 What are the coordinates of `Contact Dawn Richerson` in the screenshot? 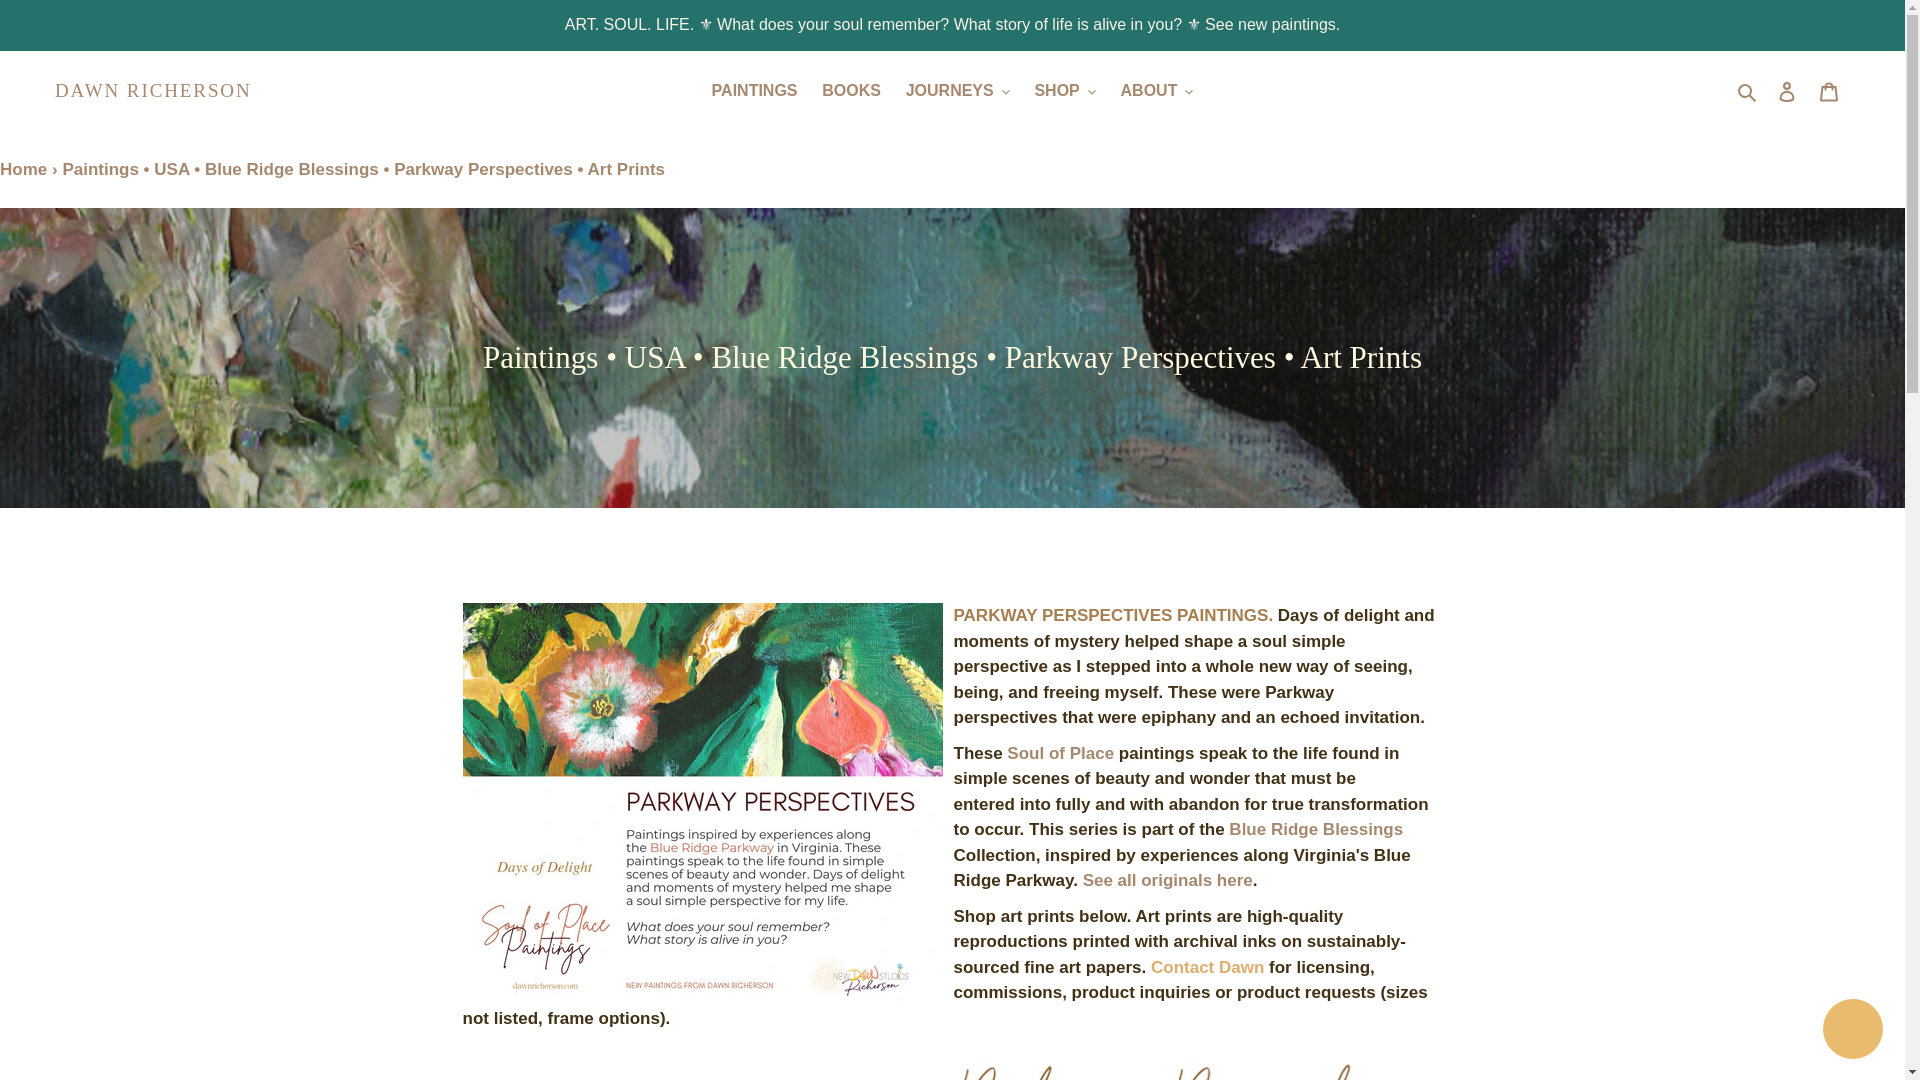 It's located at (1206, 968).